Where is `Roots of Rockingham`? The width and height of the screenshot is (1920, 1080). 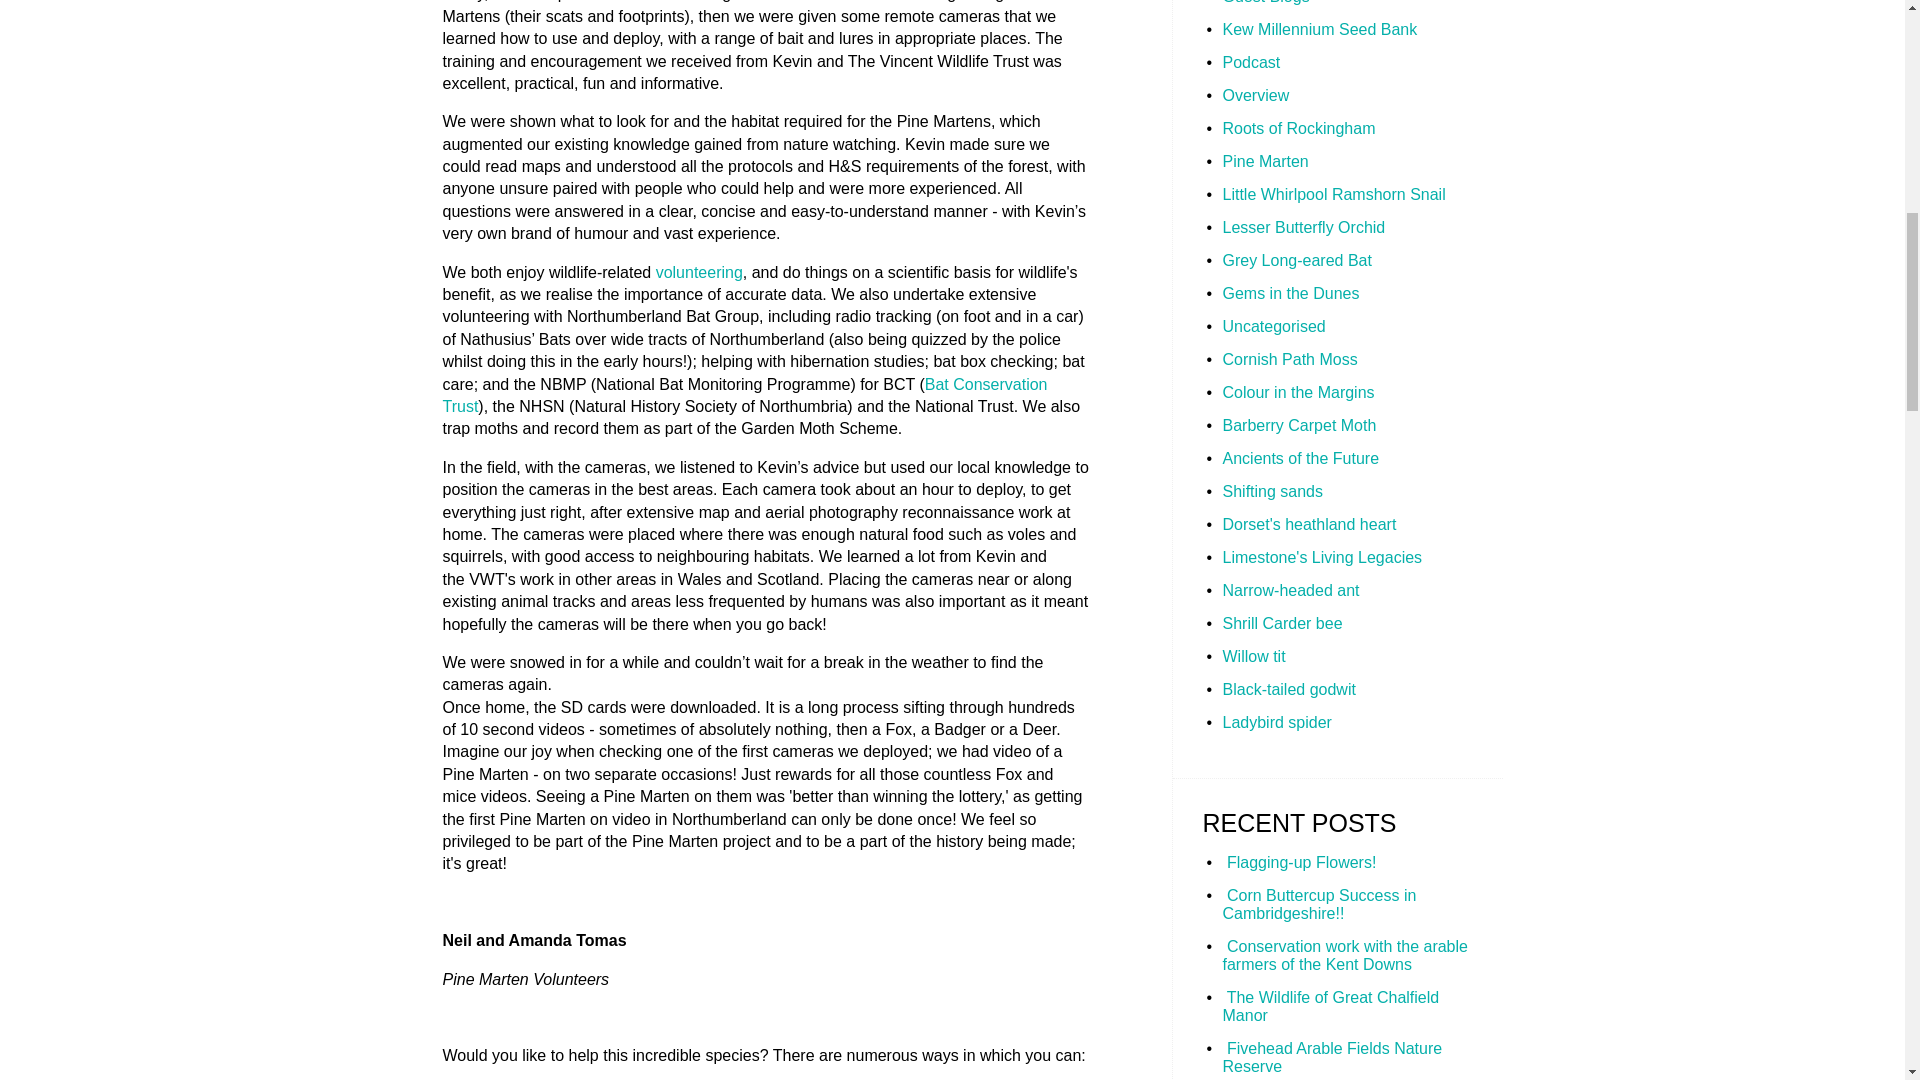
Roots of Rockingham is located at coordinates (1298, 128).